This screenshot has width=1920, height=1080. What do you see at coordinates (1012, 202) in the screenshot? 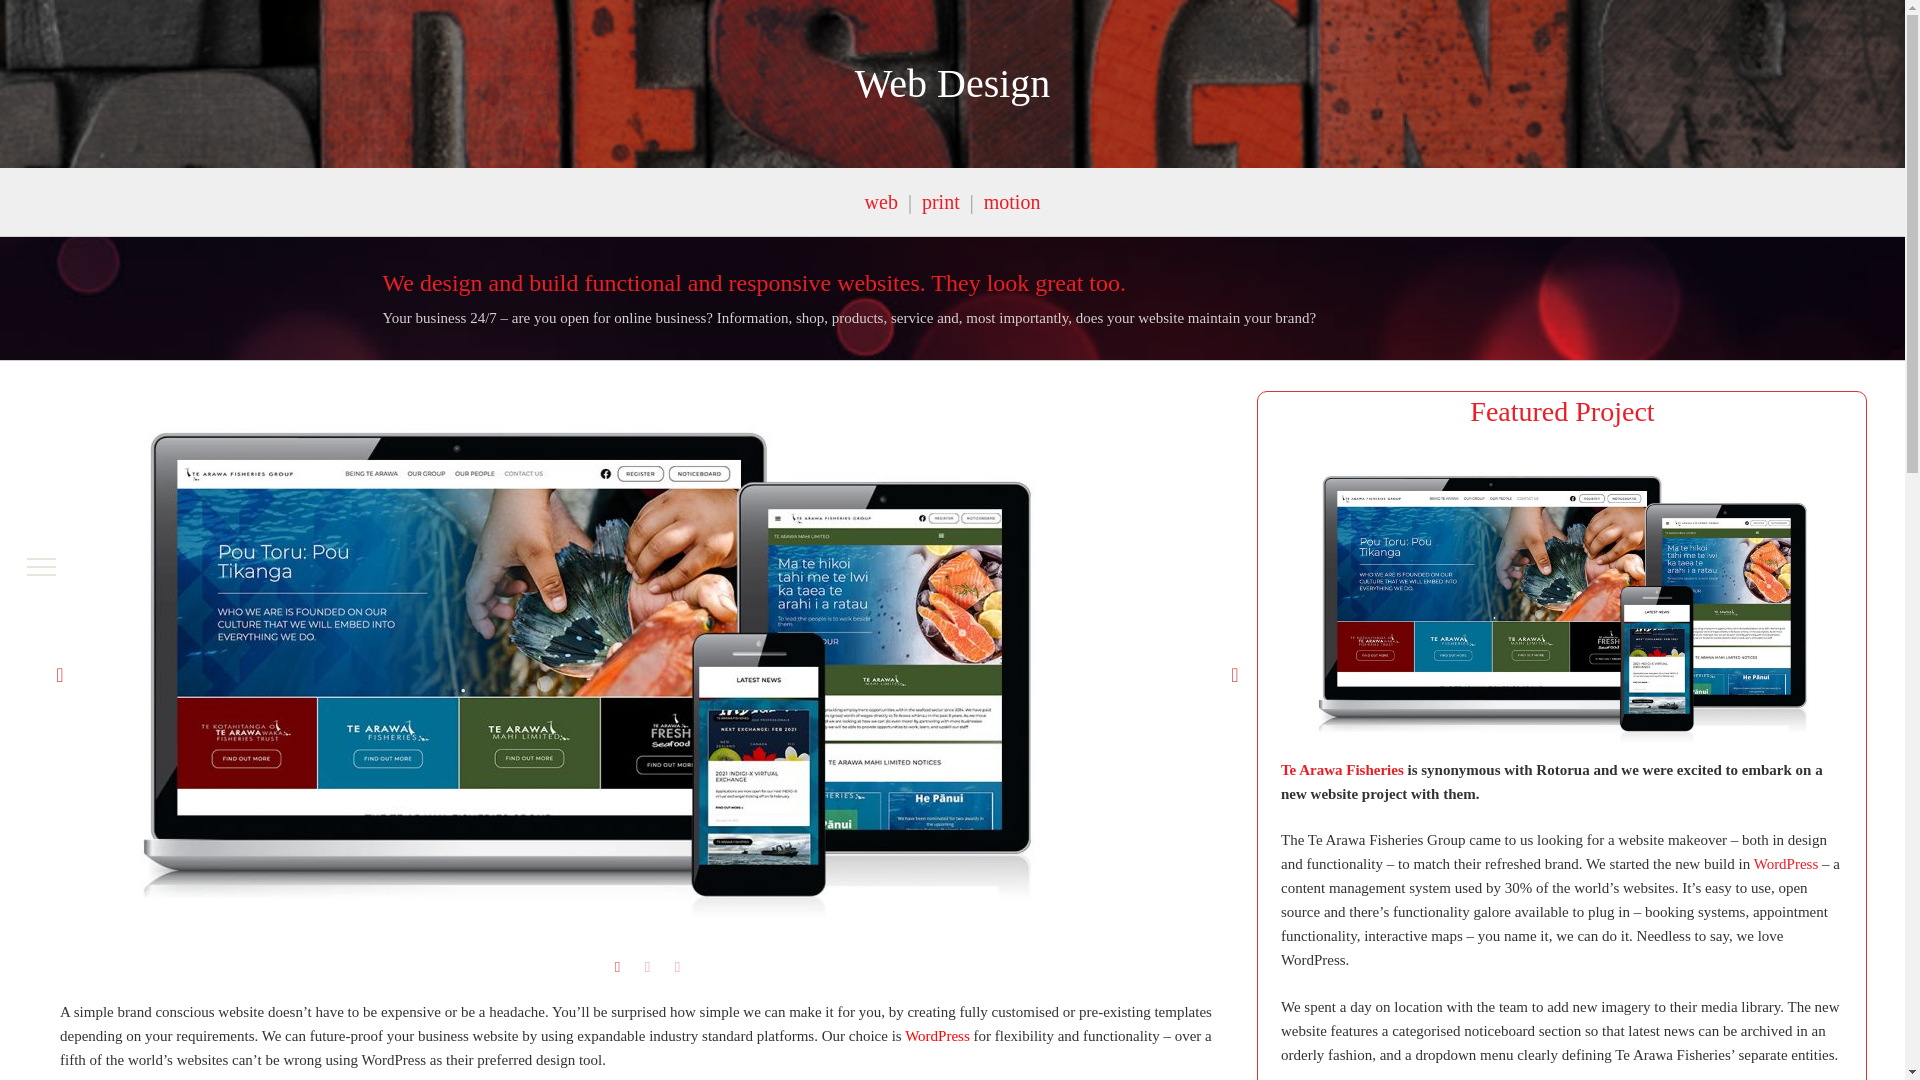
I see `motion` at bounding box center [1012, 202].